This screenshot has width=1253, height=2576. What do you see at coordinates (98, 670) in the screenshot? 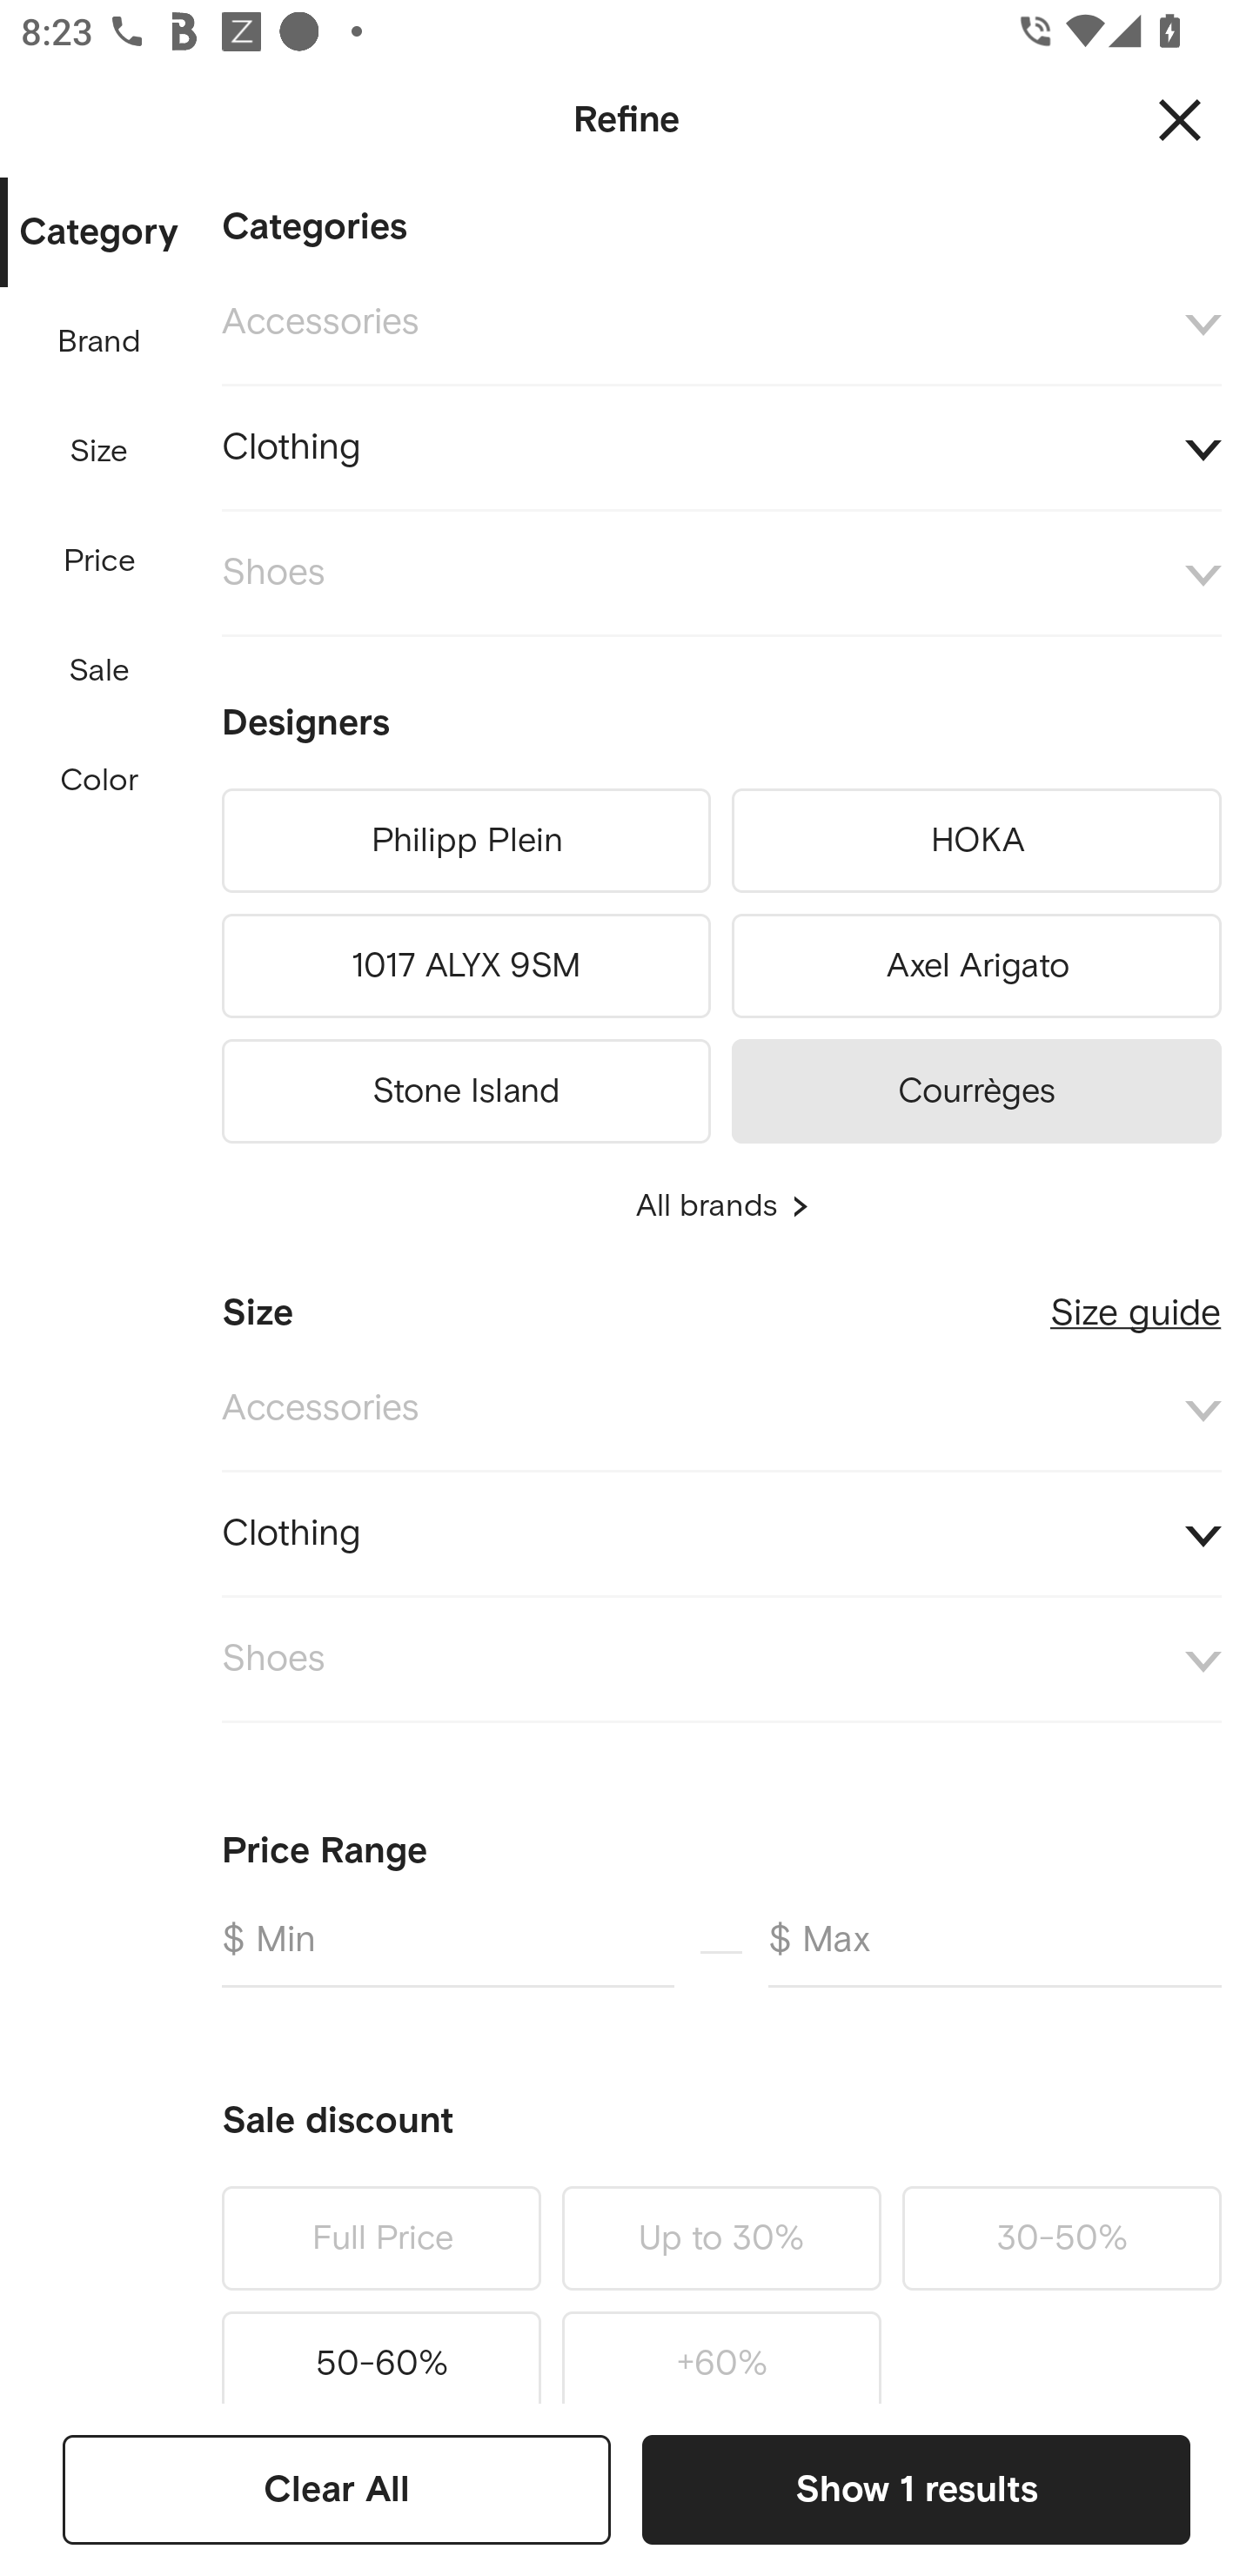
I see `Sale` at bounding box center [98, 670].